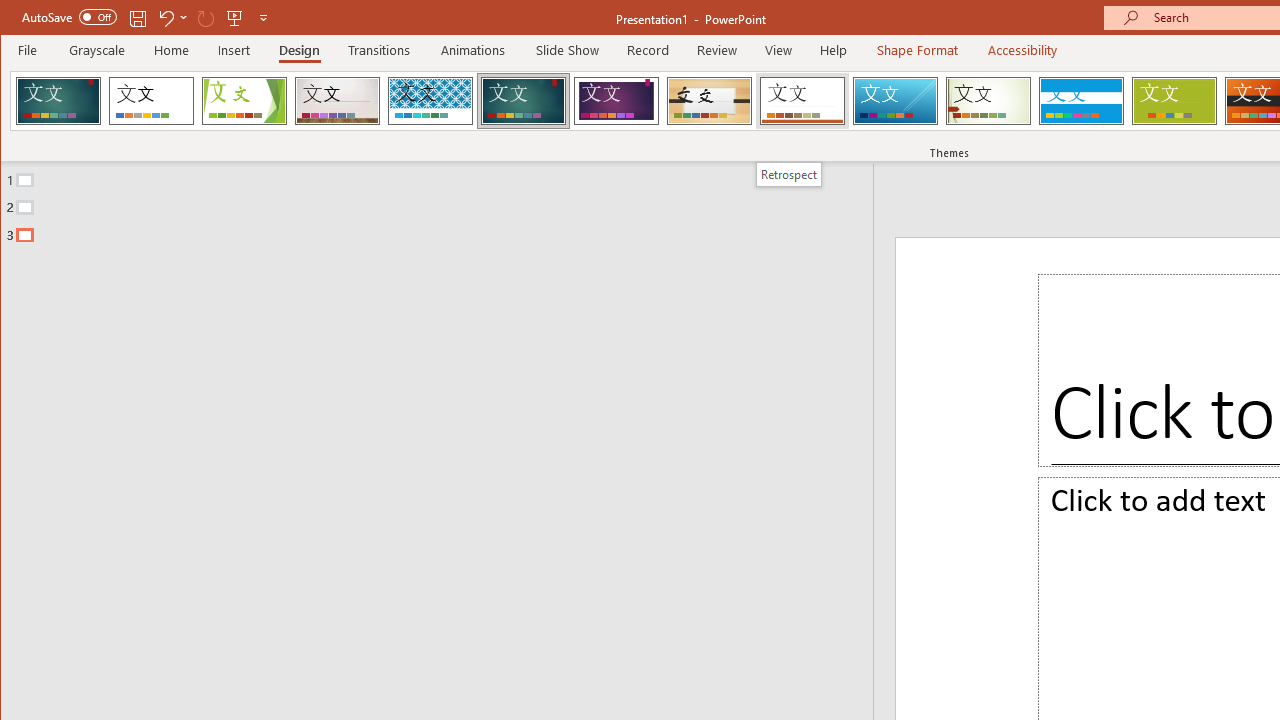 The height and width of the screenshot is (720, 1280). Describe the element at coordinates (616, 100) in the screenshot. I see `Ion Boardroom` at that location.